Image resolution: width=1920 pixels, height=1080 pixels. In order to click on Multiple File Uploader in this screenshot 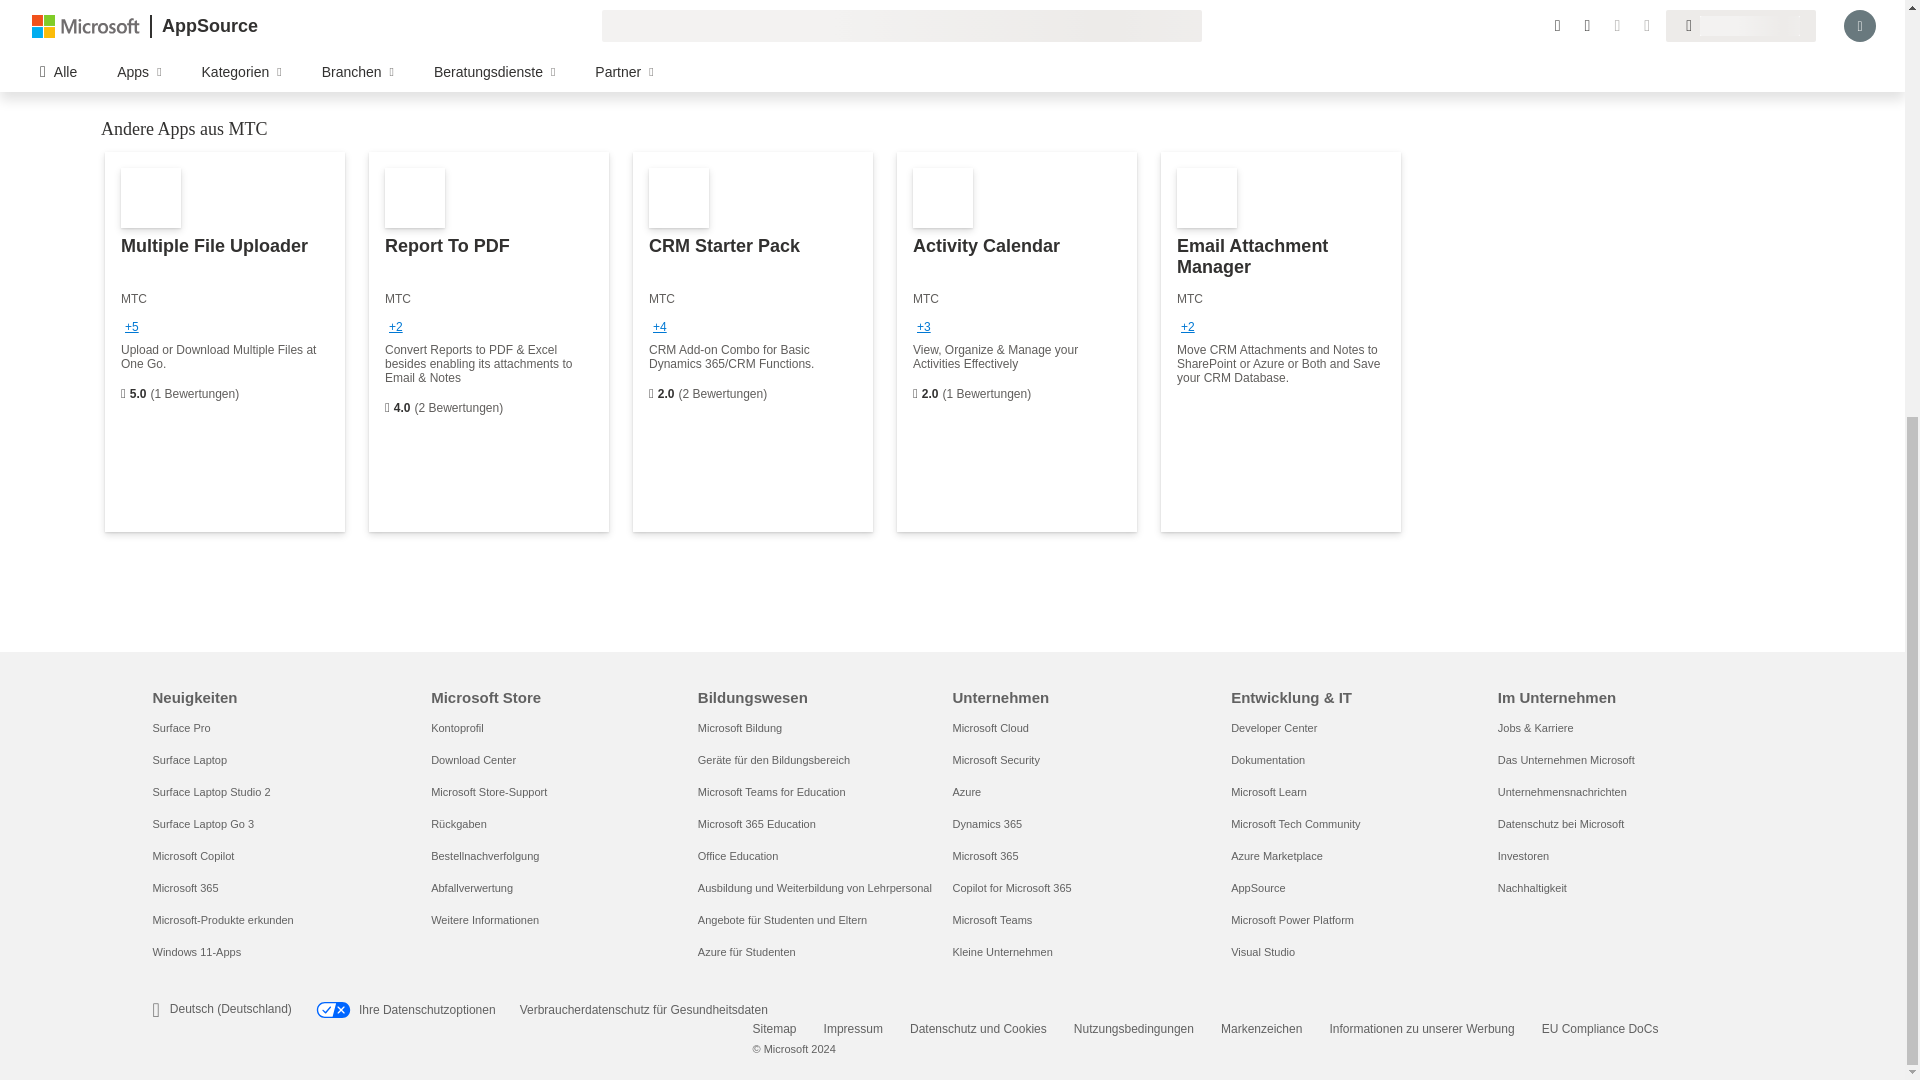, I will do `click(225, 342)`.